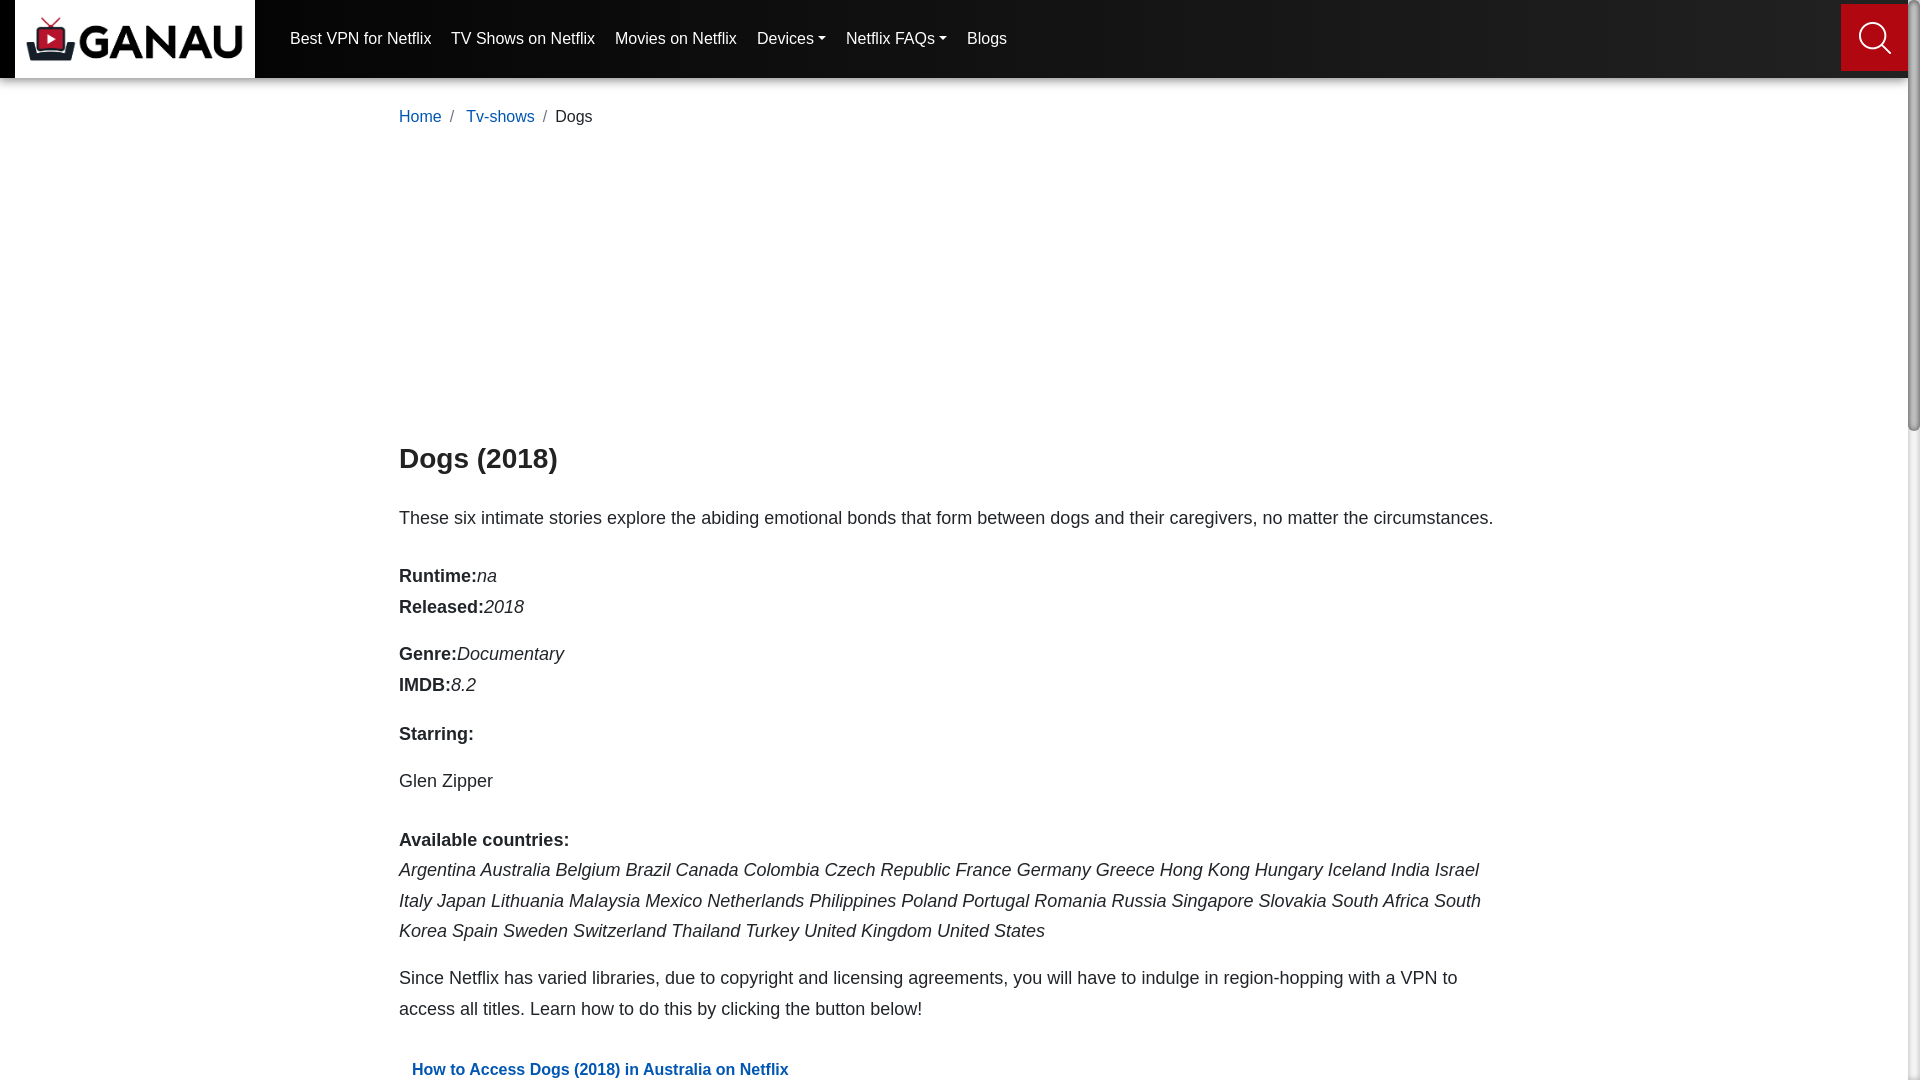 This screenshot has height=1080, width=1920. I want to click on Movies on Netflix, so click(676, 48).